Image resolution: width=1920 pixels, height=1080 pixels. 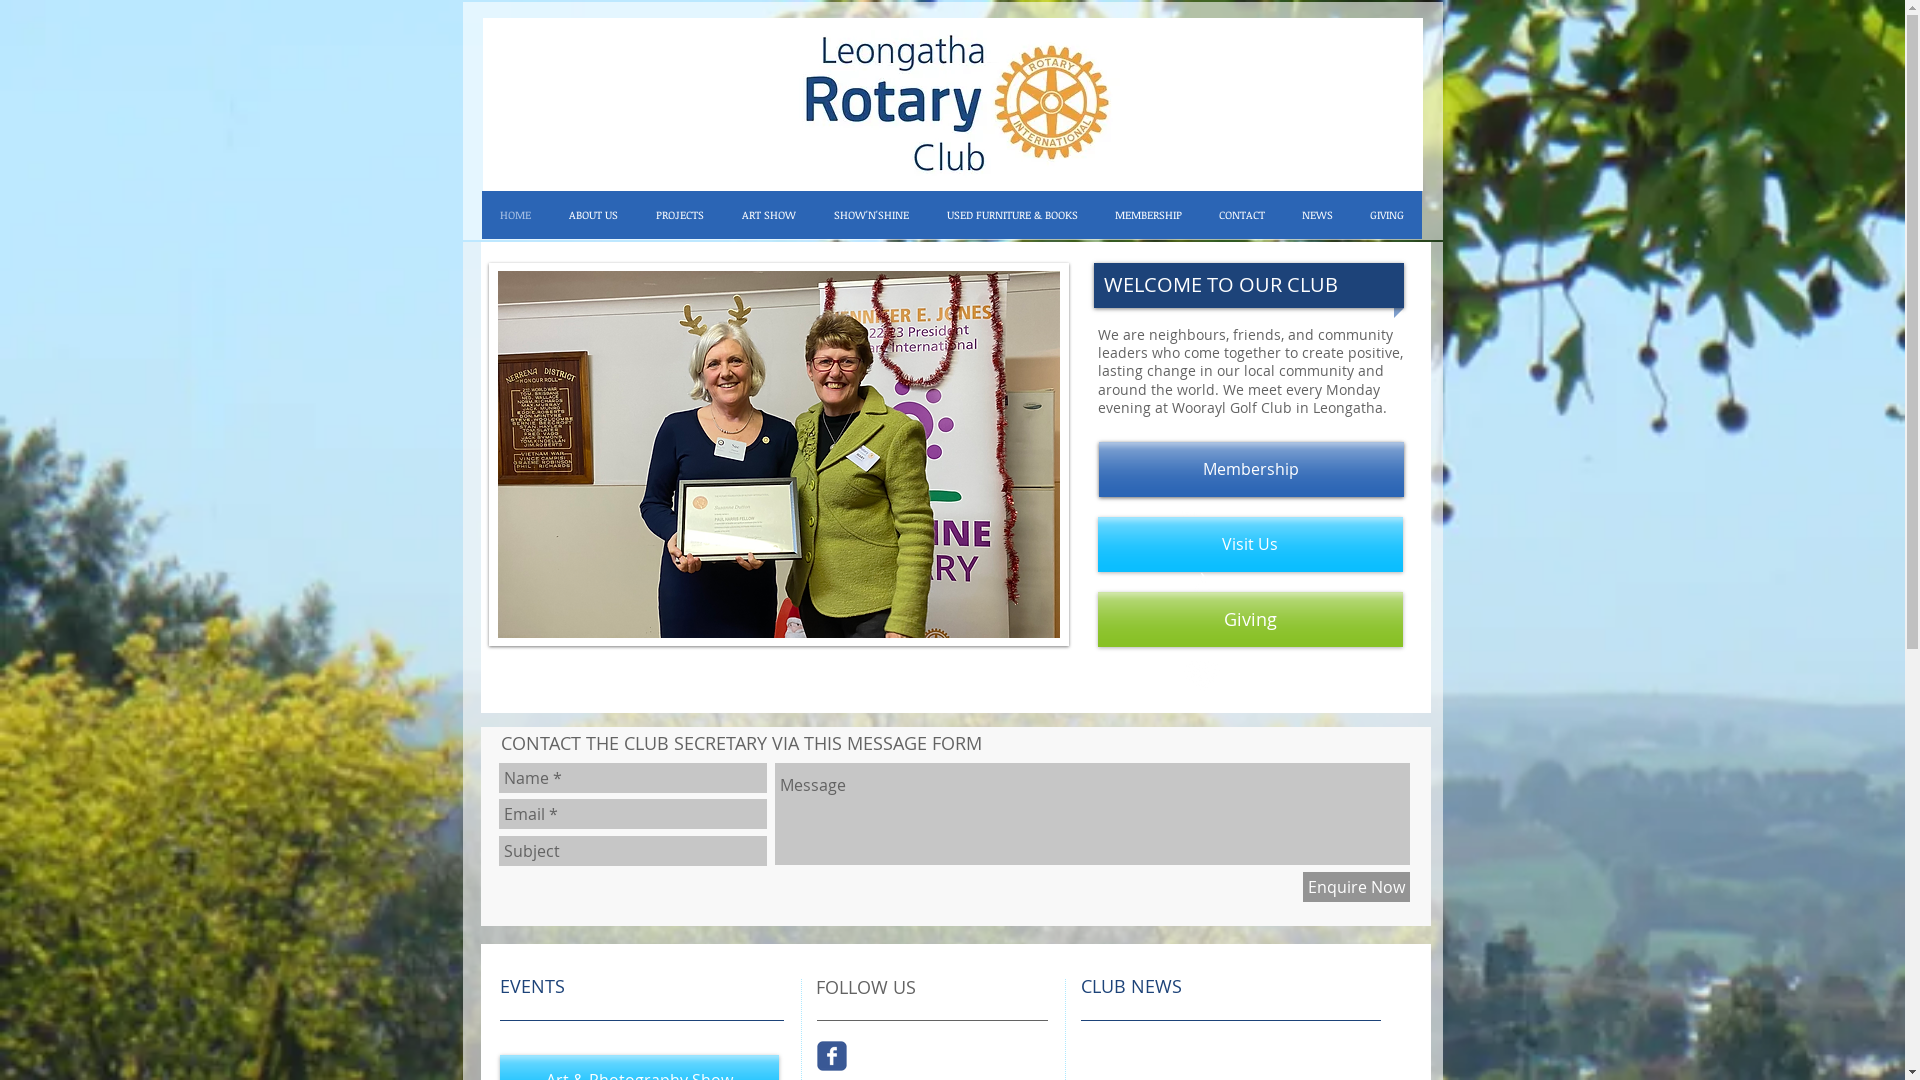 I want to click on MEMBERSHIP, so click(x=1148, y=215).